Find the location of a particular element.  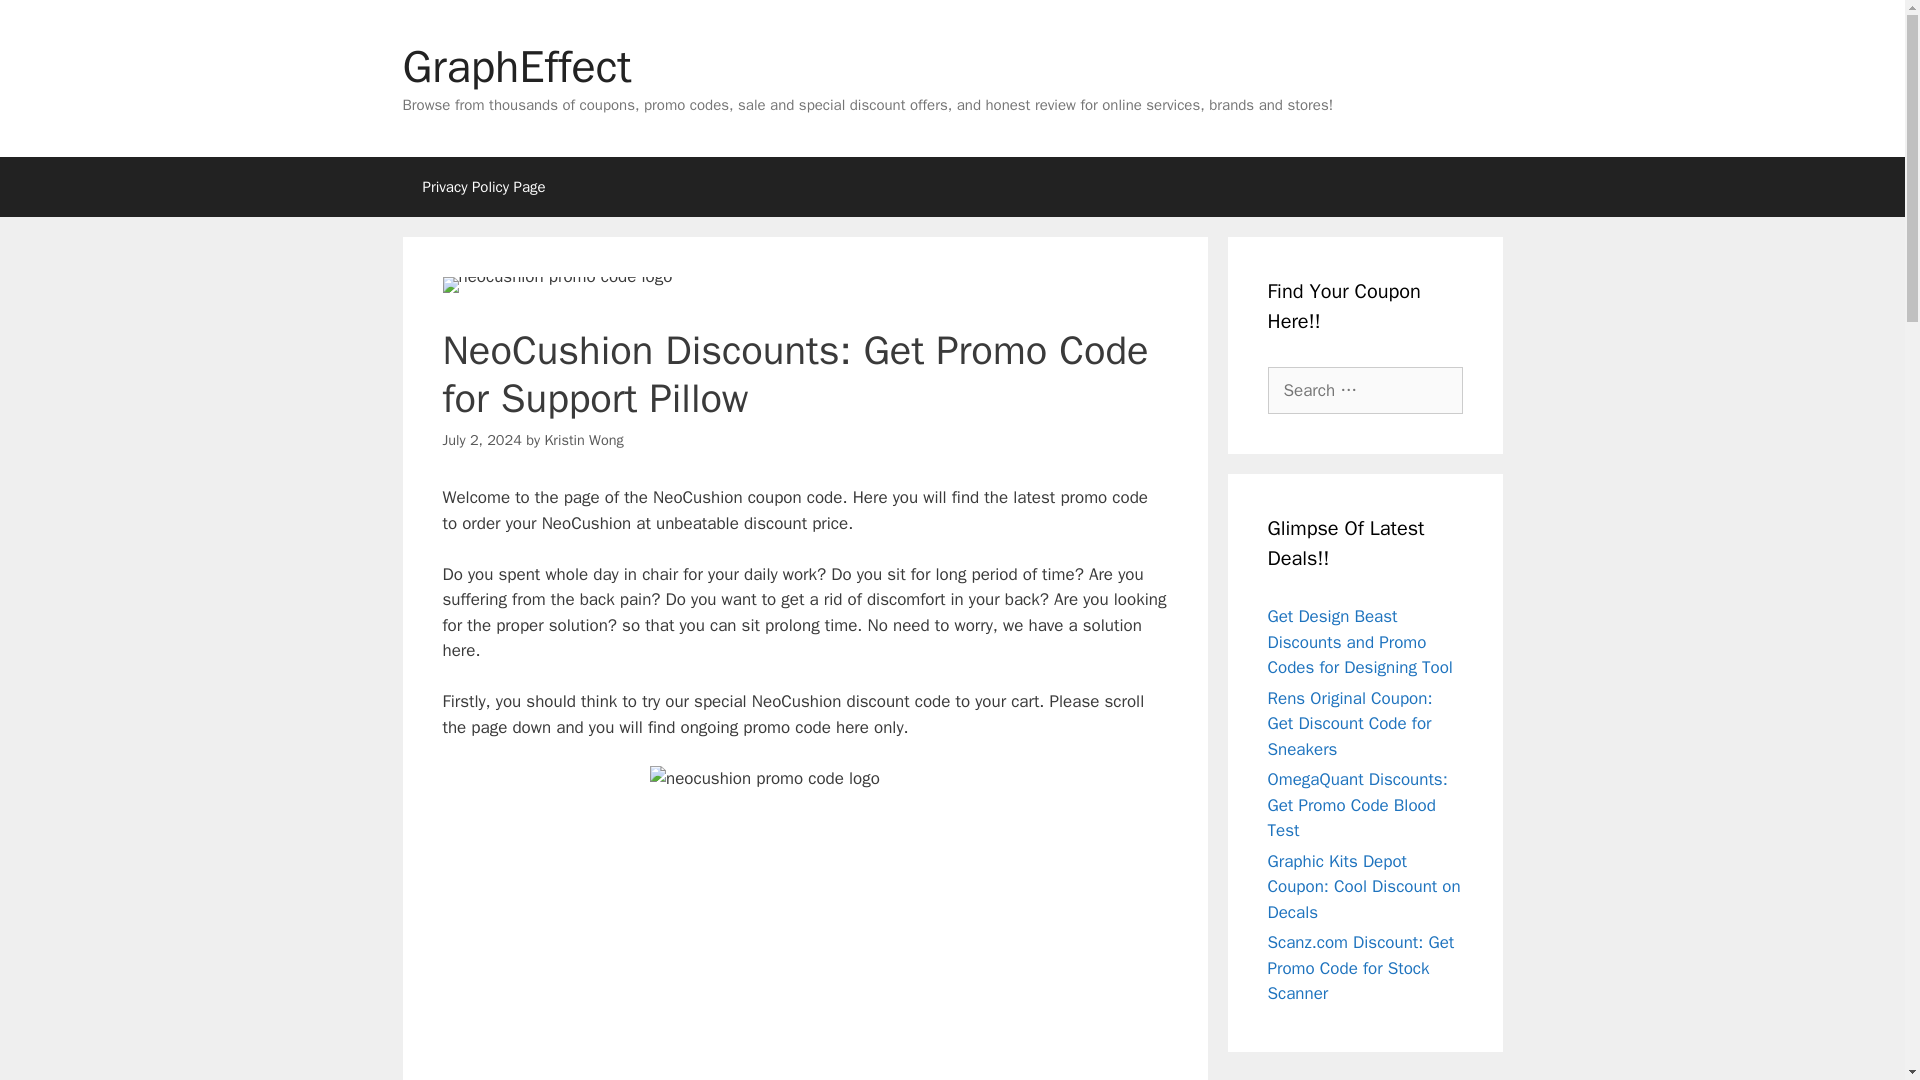

OmegaQuant Discounts: Get Promo Code Blood Test is located at coordinates (1357, 804).